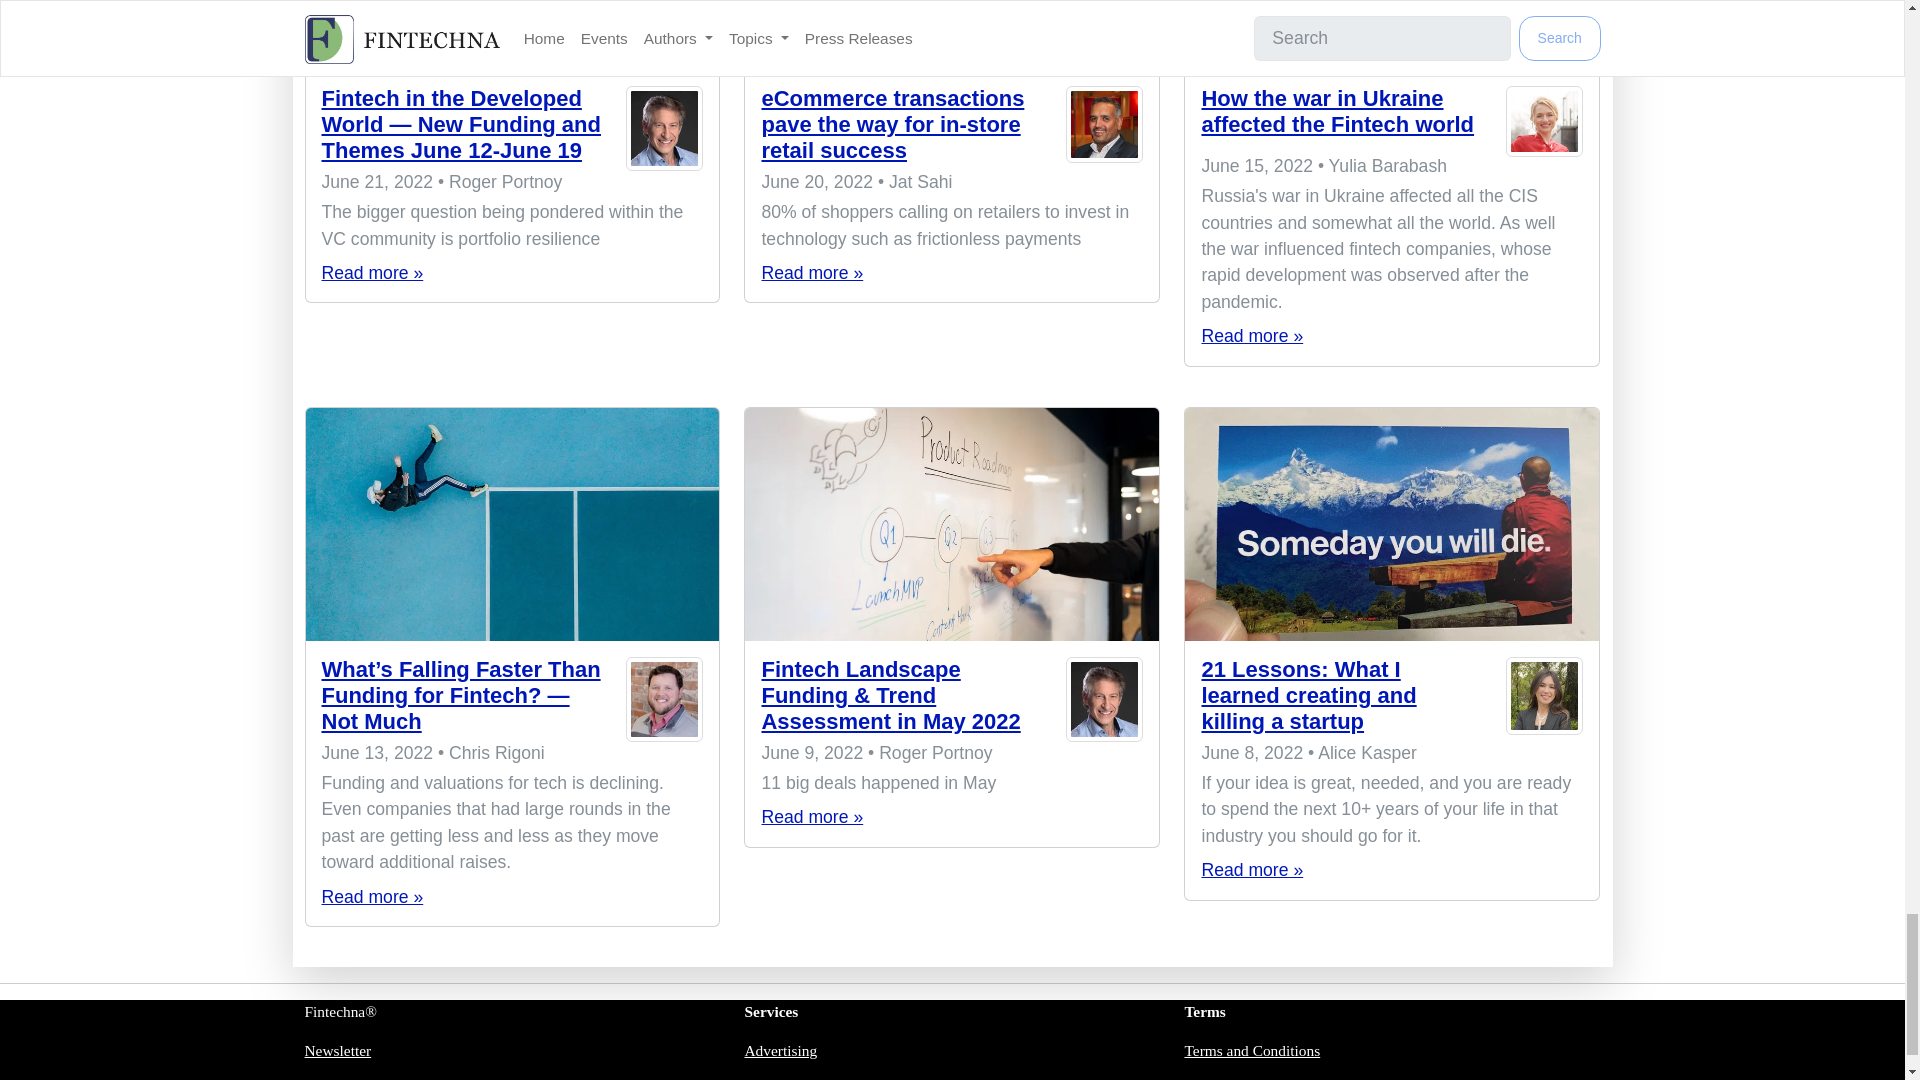 The height and width of the screenshot is (1080, 1920). Describe the element at coordinates (1104, 129) in the screenshot. I see `Jat Sahi` at that location.